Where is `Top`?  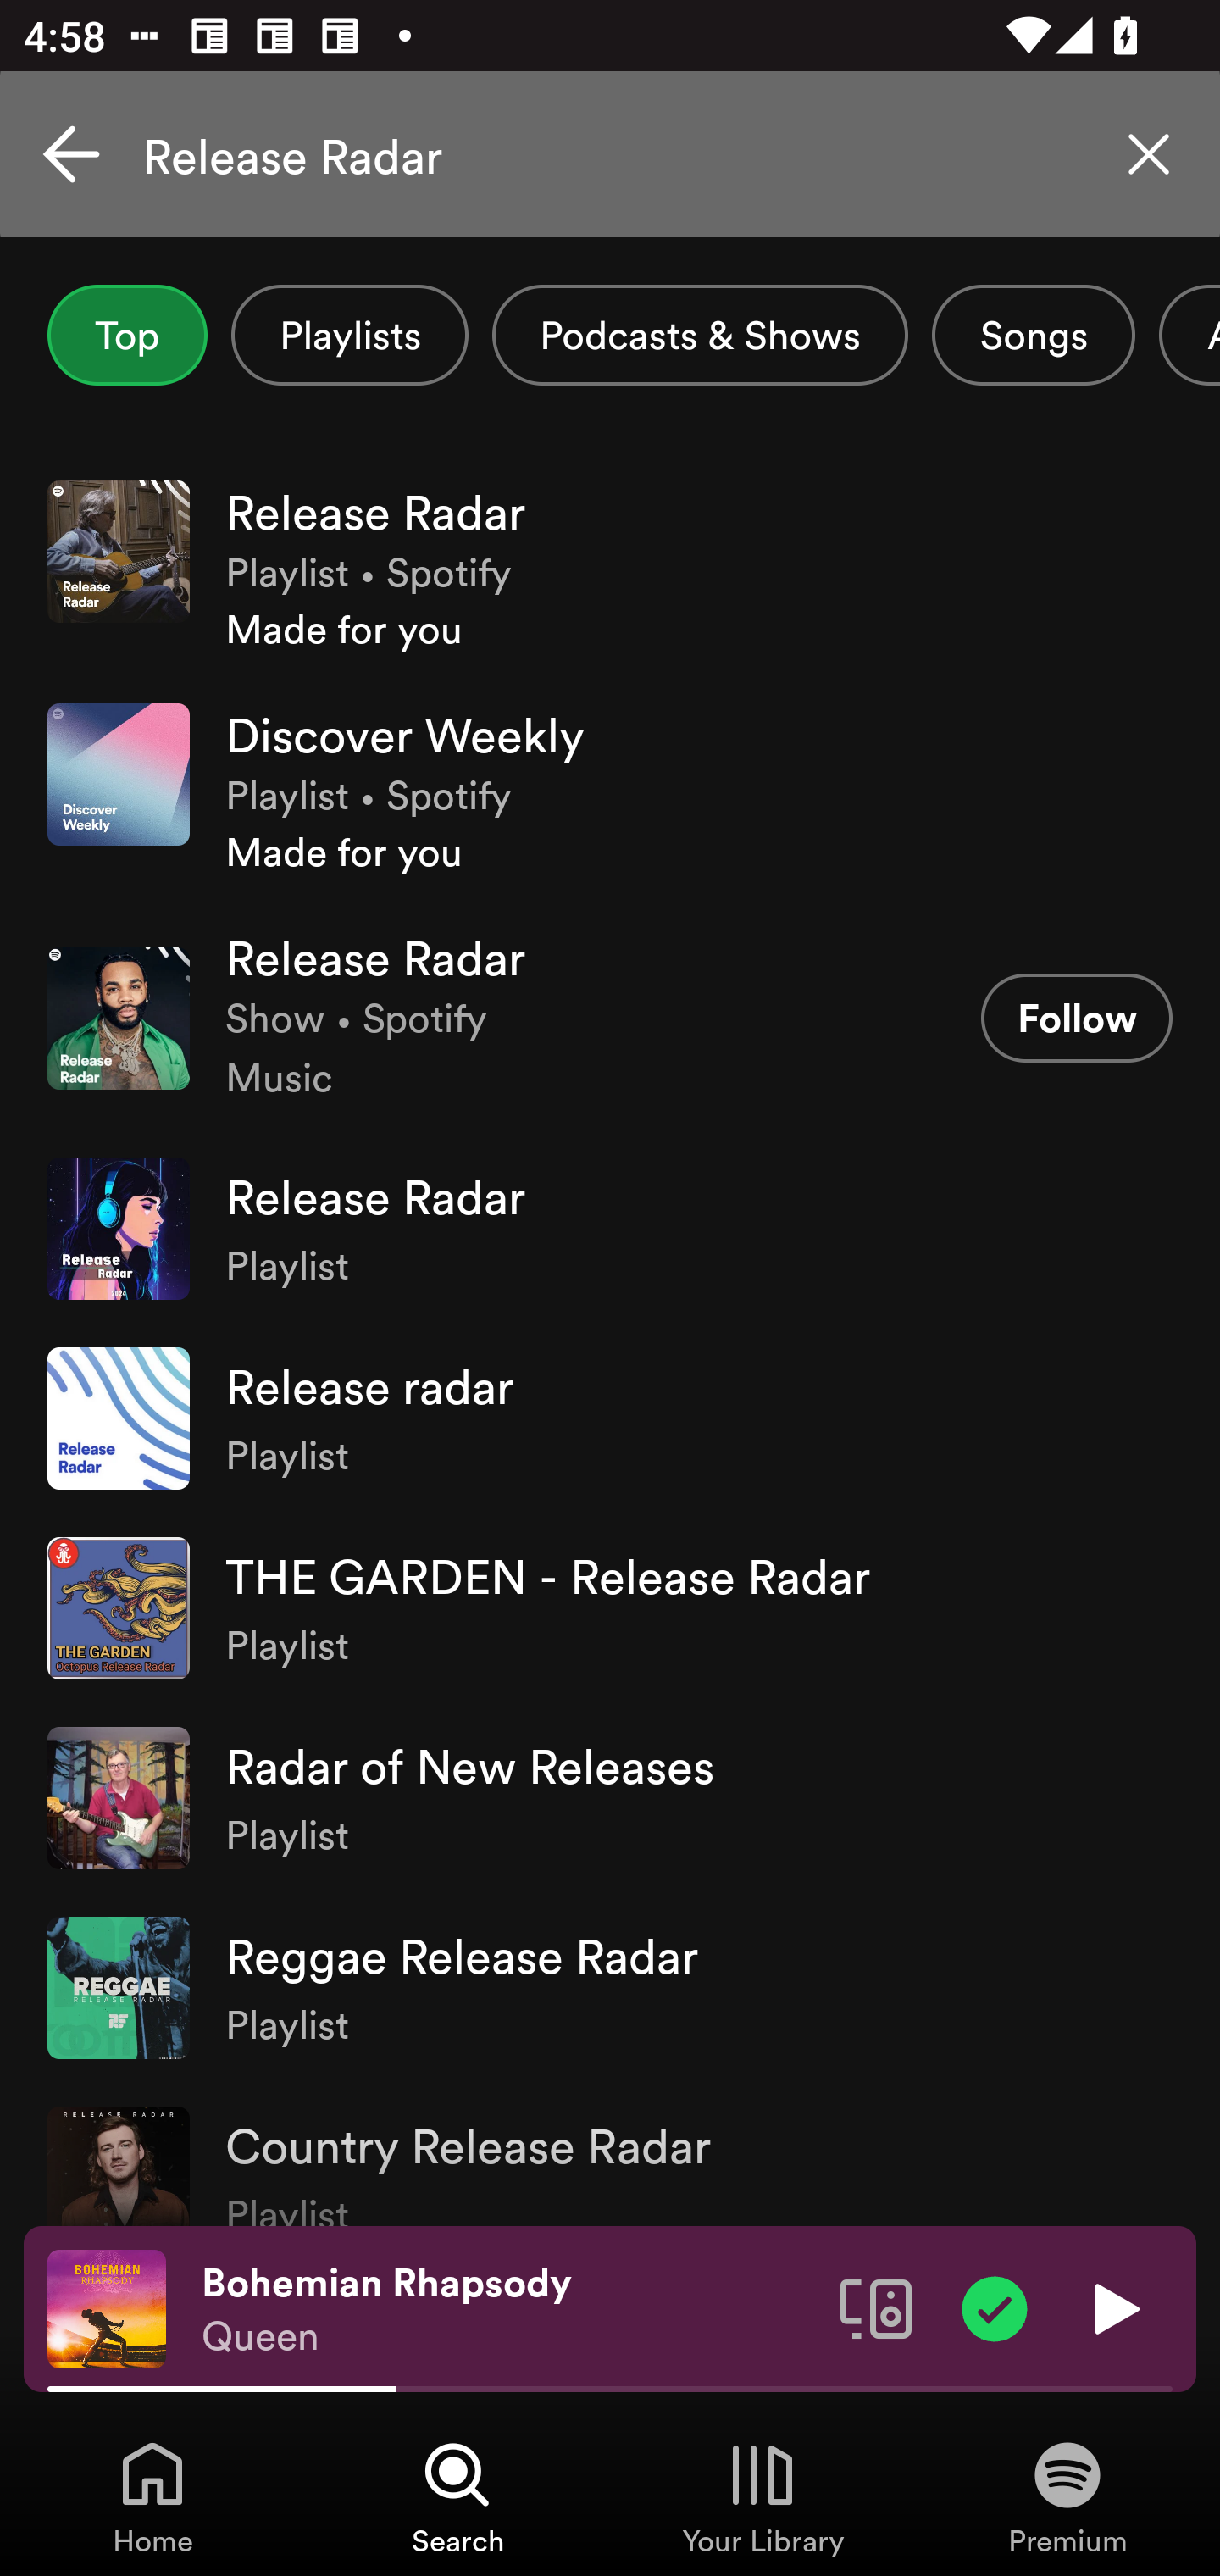
Top is located at coordinates (127, 335).